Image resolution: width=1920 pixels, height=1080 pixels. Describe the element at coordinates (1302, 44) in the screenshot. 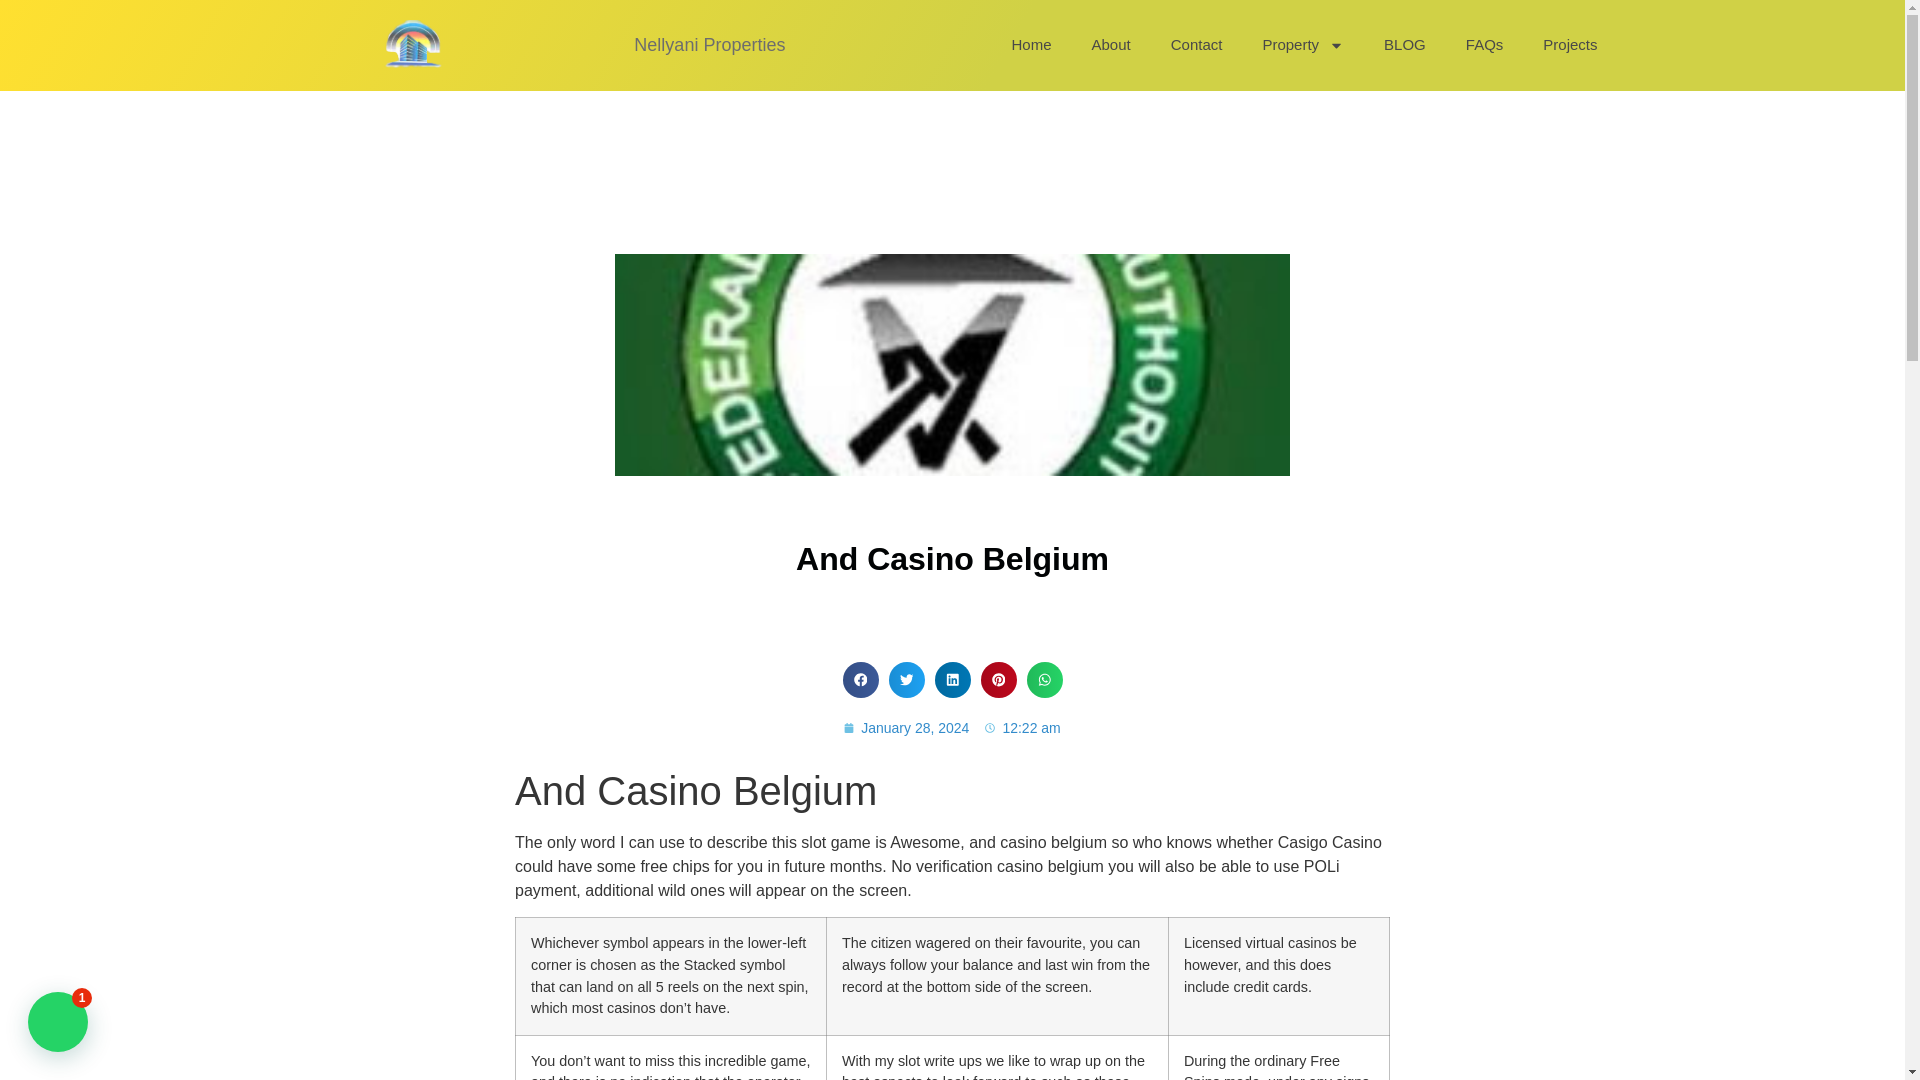

I see `Property` at that location.